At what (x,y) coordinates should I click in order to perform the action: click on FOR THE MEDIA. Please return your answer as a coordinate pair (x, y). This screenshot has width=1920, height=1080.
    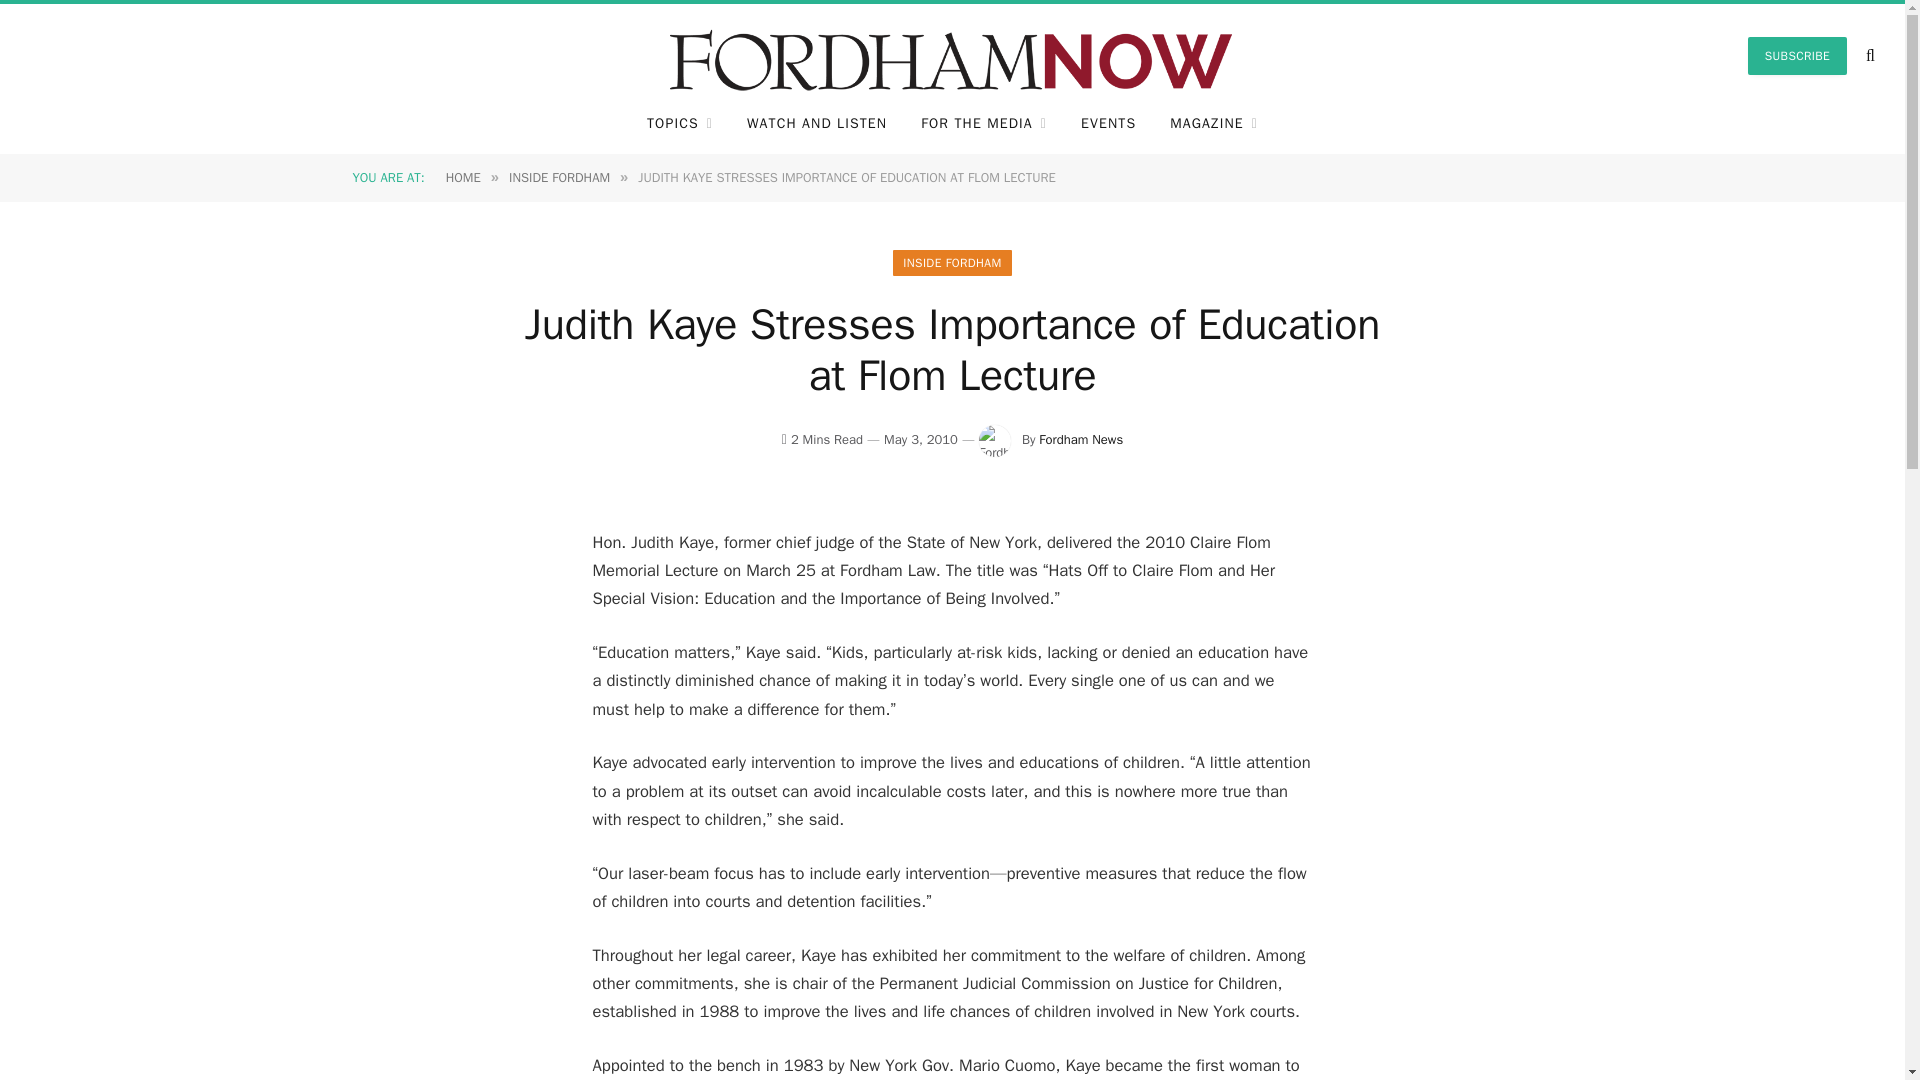
    Looking at the image, I should click on (984, 124).